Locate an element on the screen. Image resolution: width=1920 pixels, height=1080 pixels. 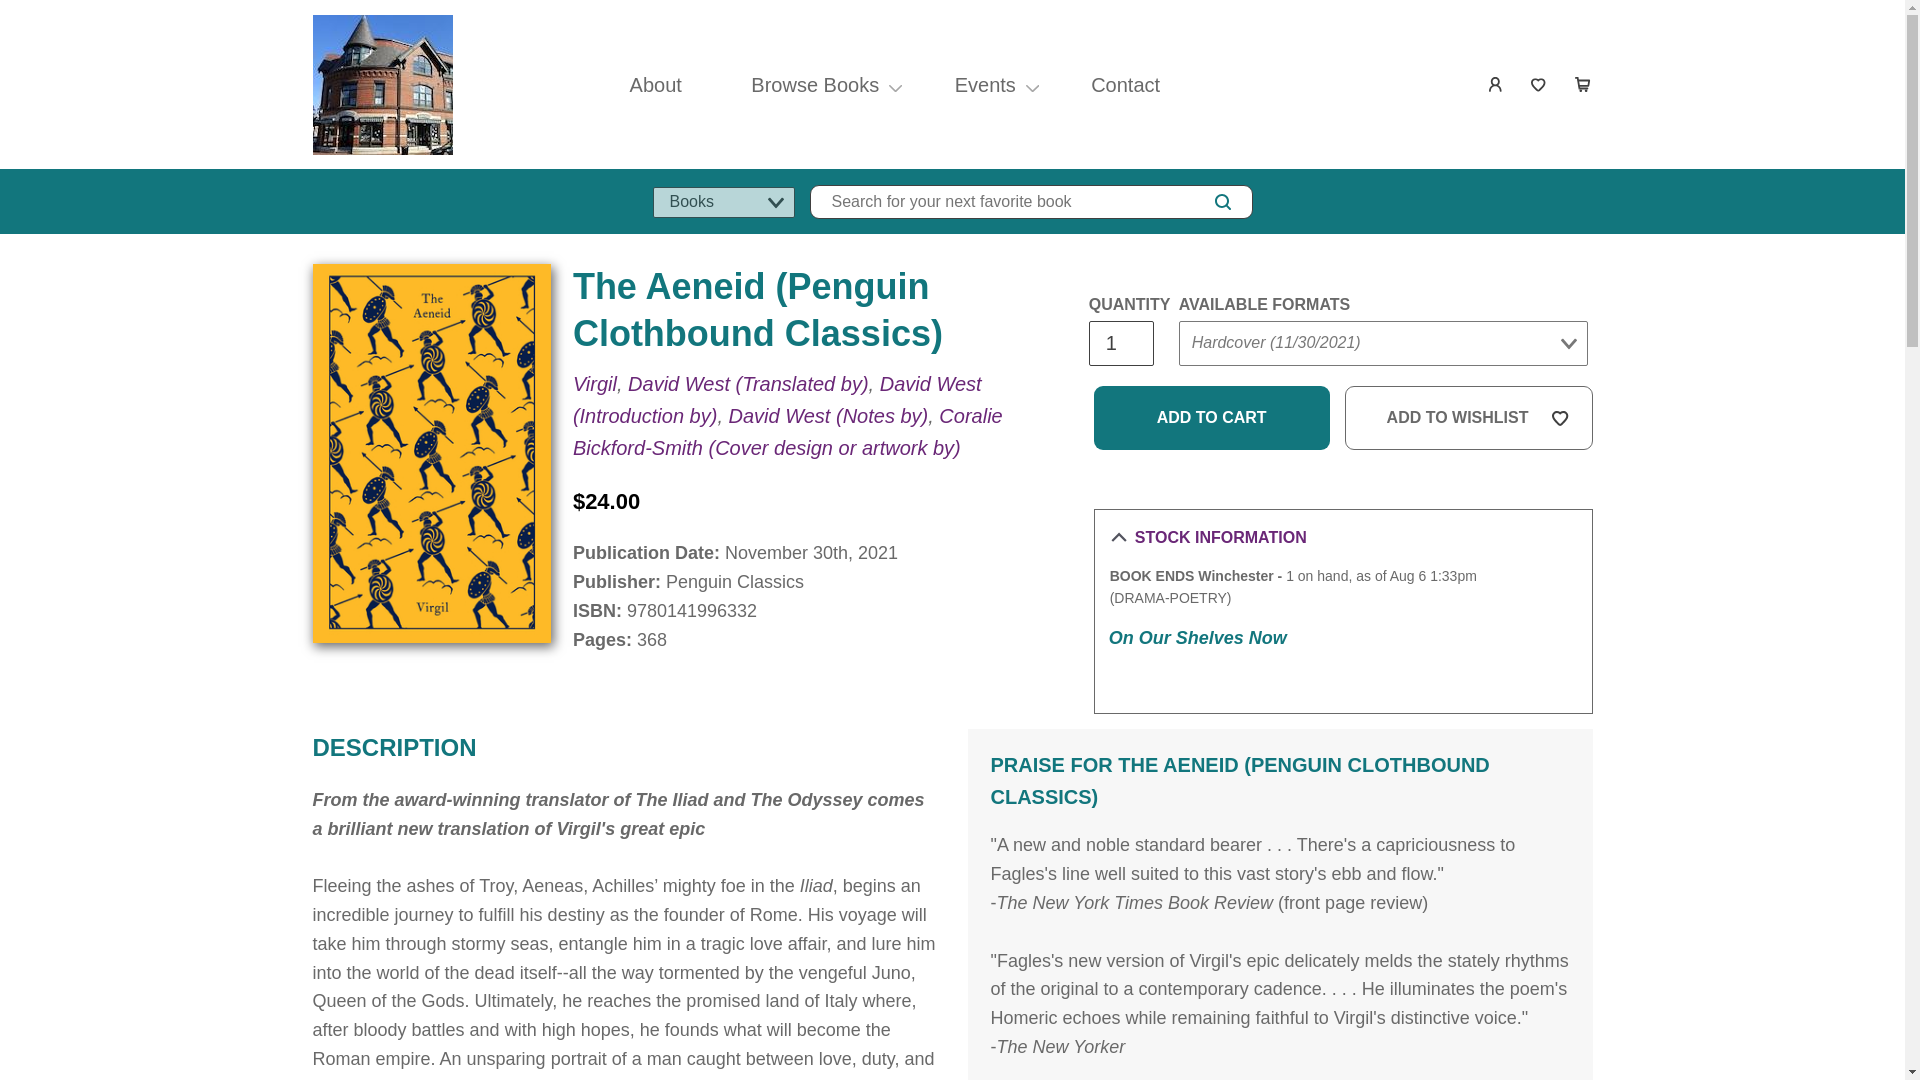
Contact is located at coordinates (1124, 84).